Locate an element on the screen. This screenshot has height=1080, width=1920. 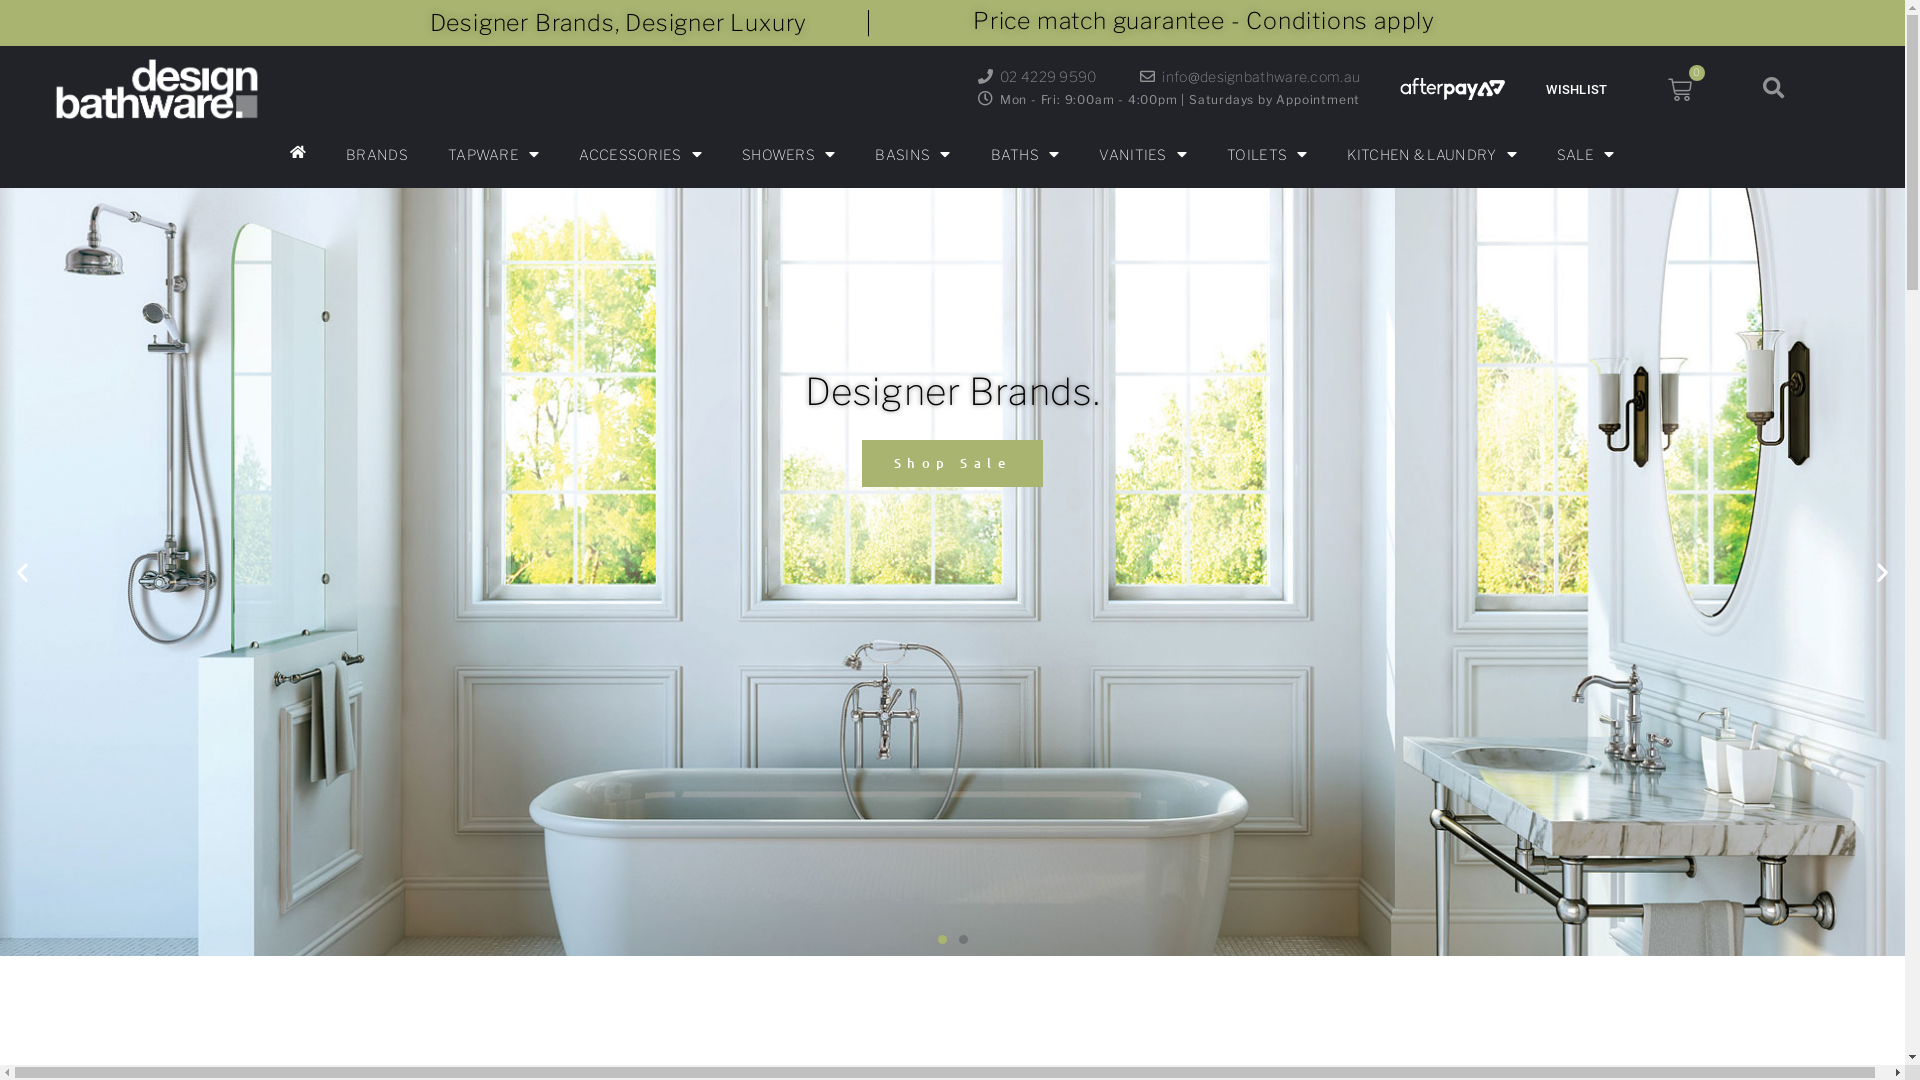
TOILETS is located at coordinates (1267, 155).